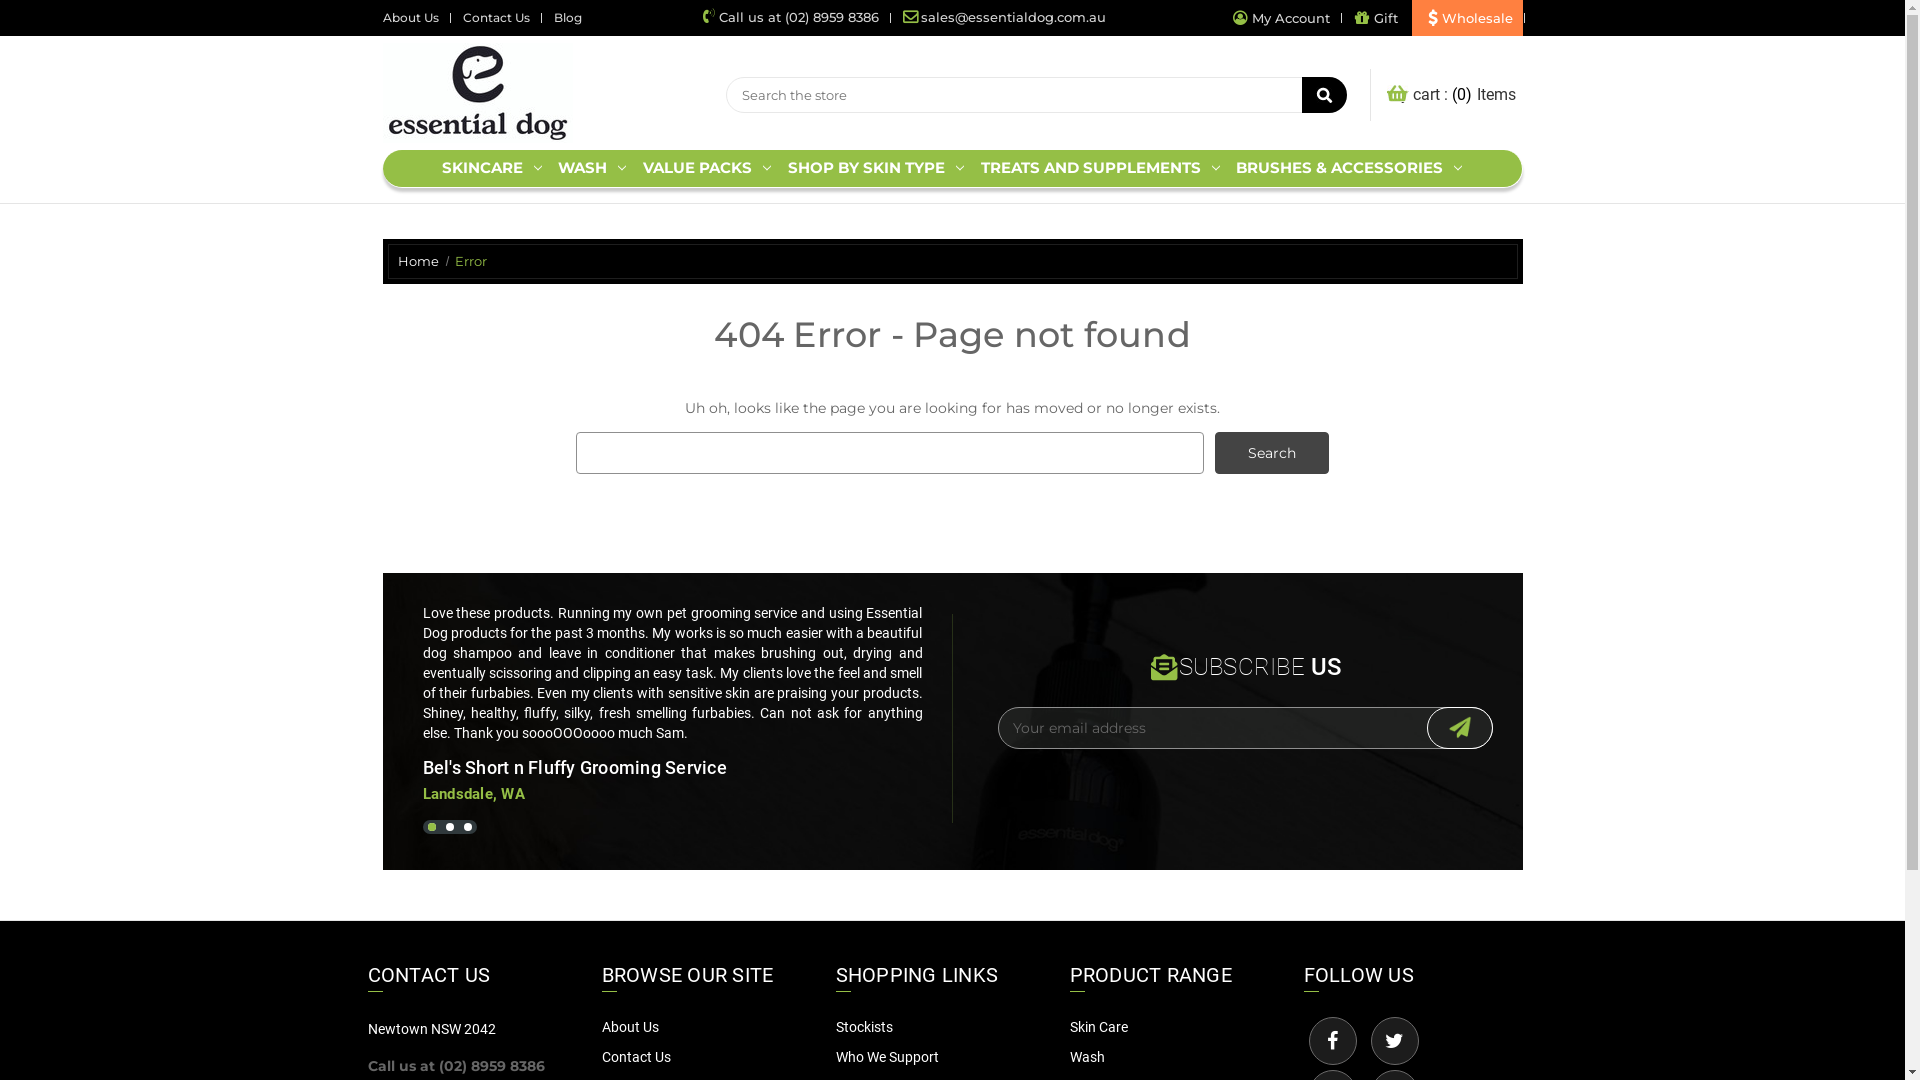 Image resolution: width=1920 pixels, height=1080 pixels. What do you see at coordinates (630, 1027) in the screenshot?
I see `About Us` at bounding box center [630, 1027].